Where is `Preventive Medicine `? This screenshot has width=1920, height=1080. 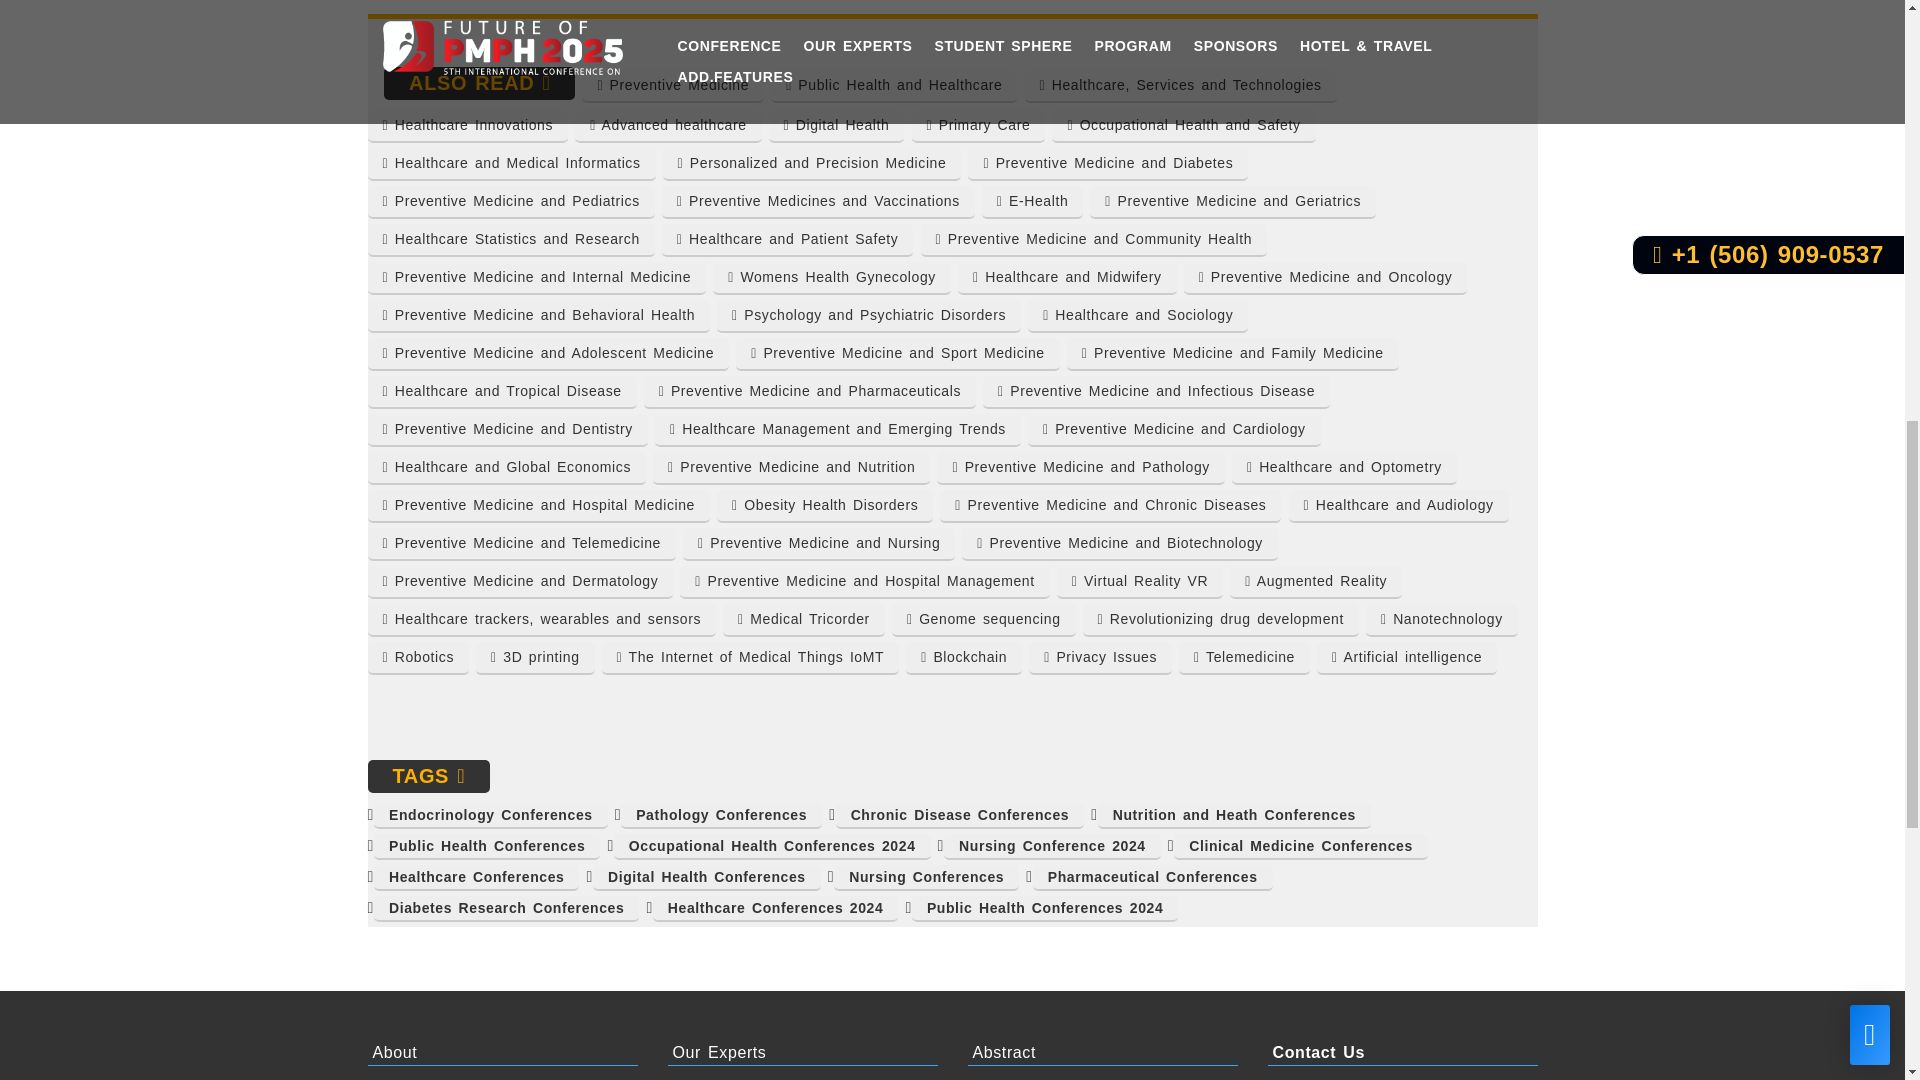 Preventive Medicine  is located at coordinates (672, 86).